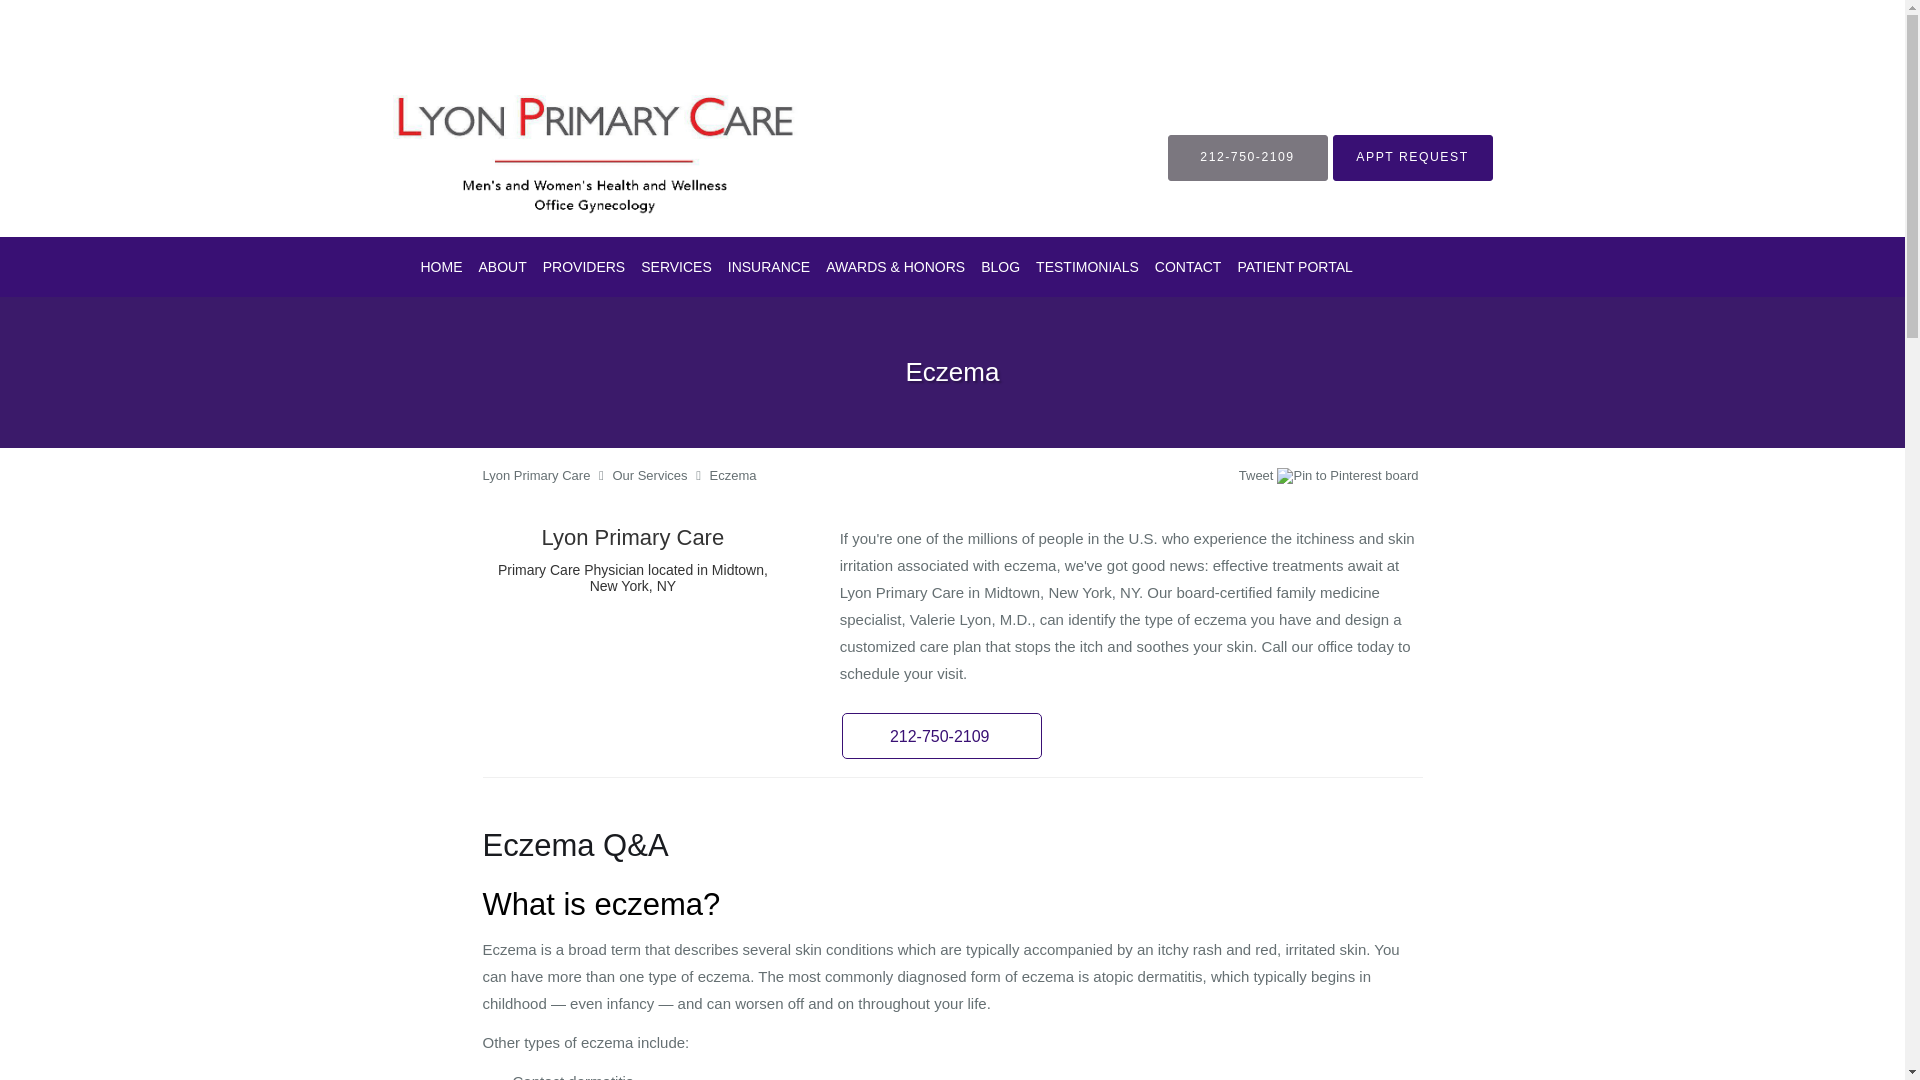  I want to click on Our Services, so click(650, 474).